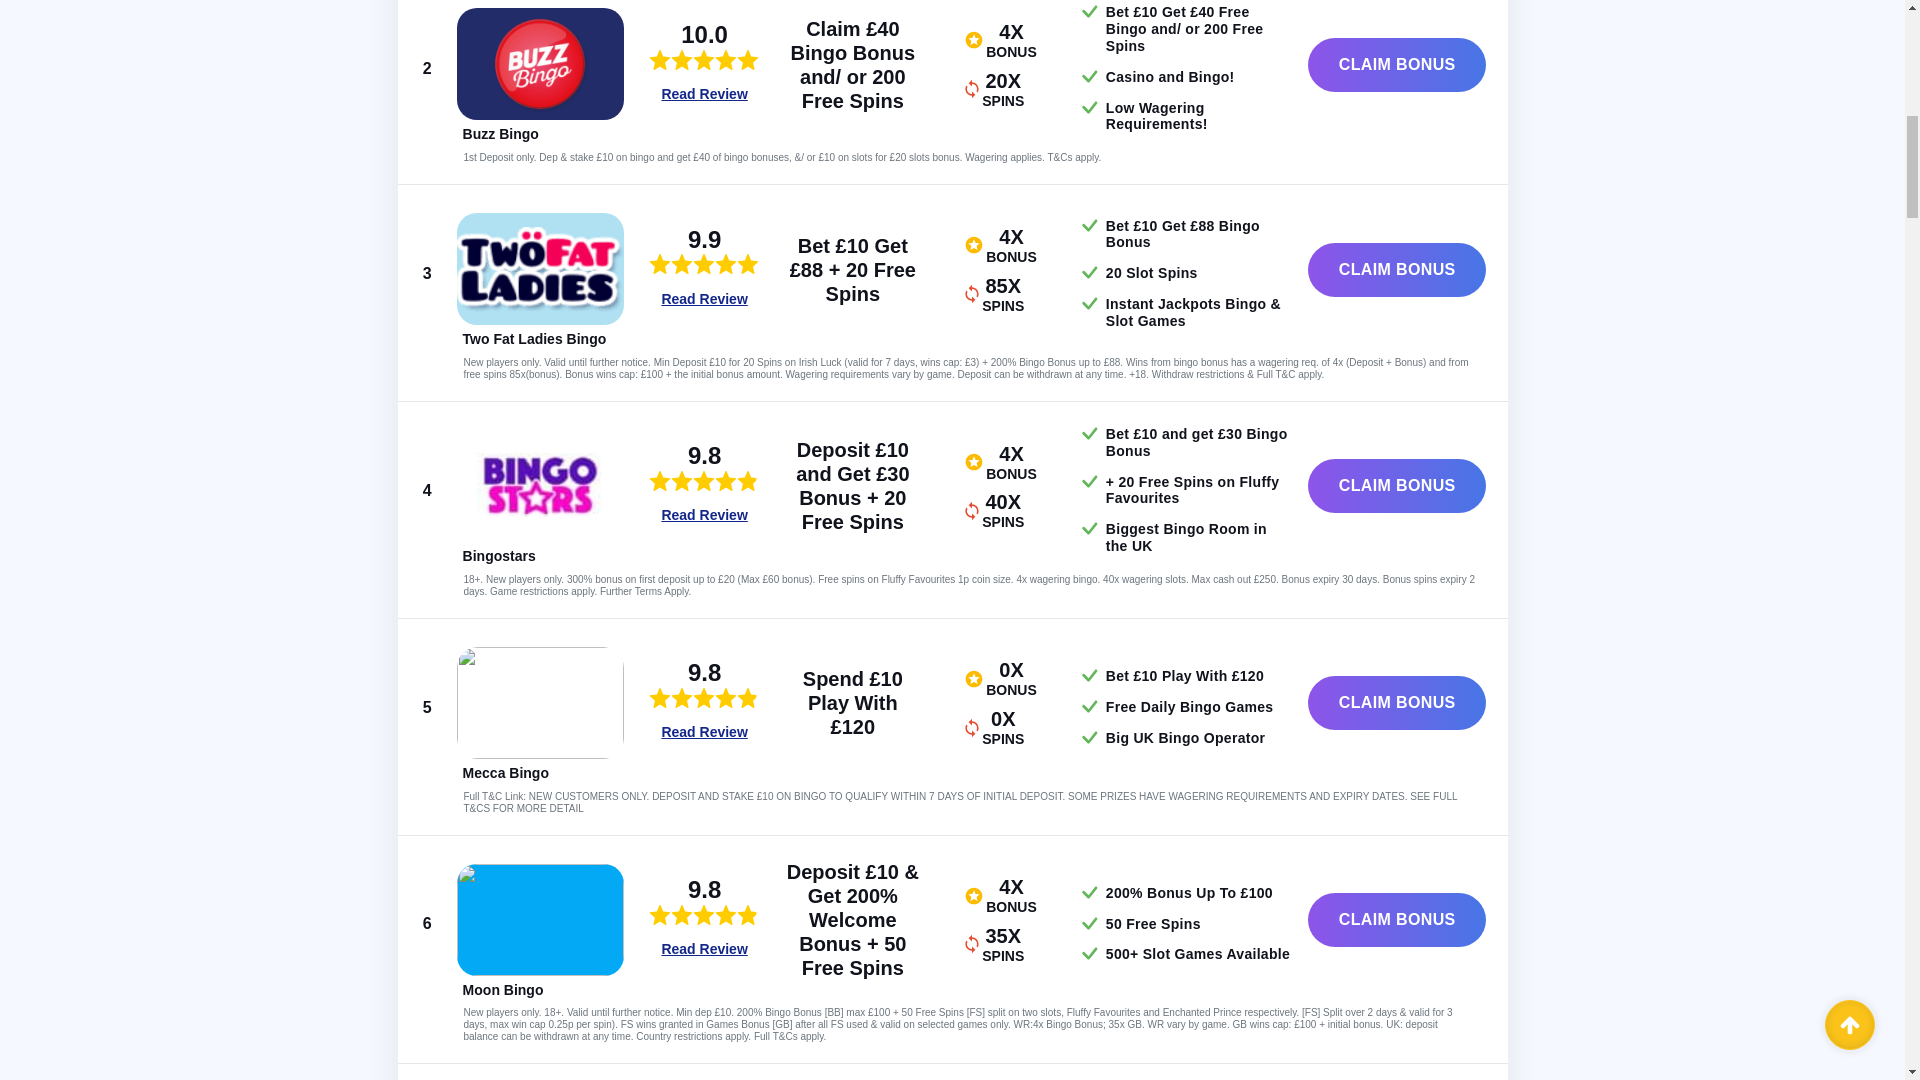 The image size is (1920, 1080). I want to click on Two Fat Ladies Bingo, so click(540, 268).